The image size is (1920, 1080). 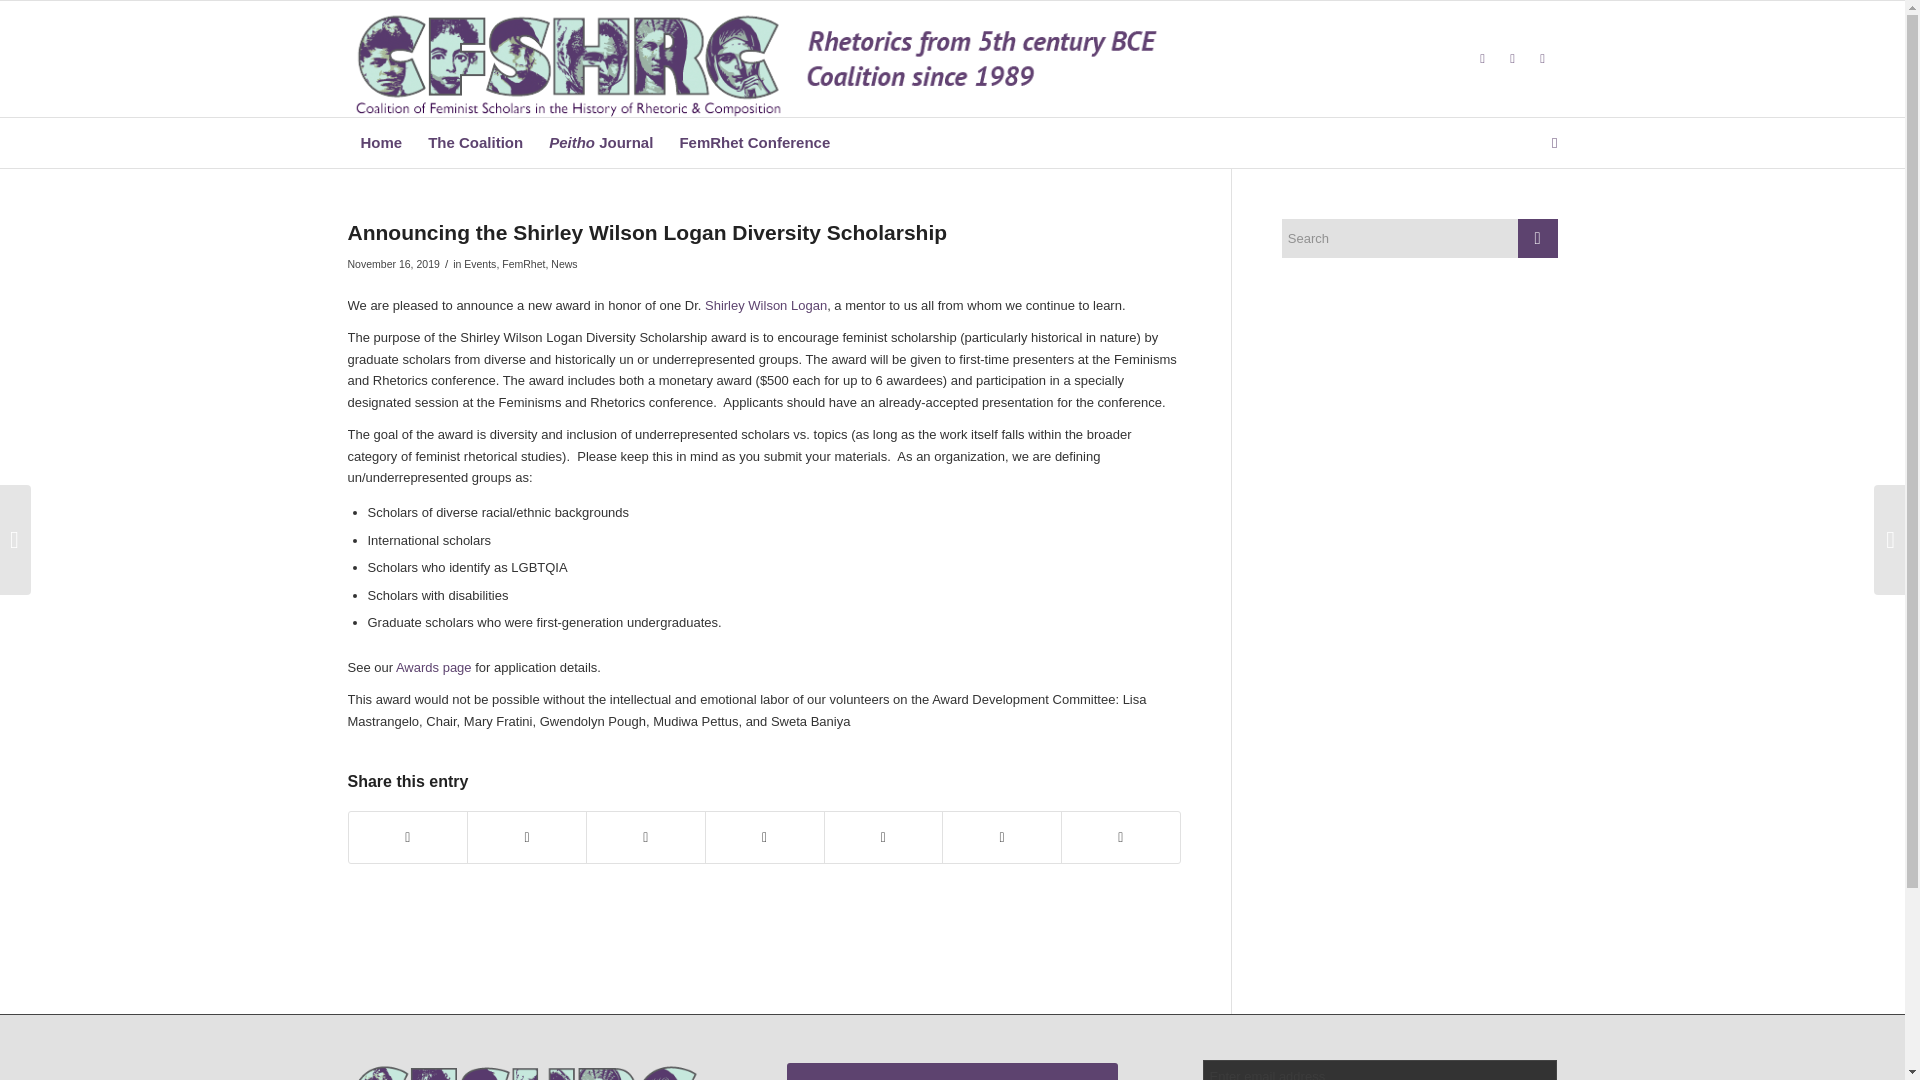 What do you see at coordinates (564, 264) in the screenshot?
I see `News` at bounding box center [564, 264].